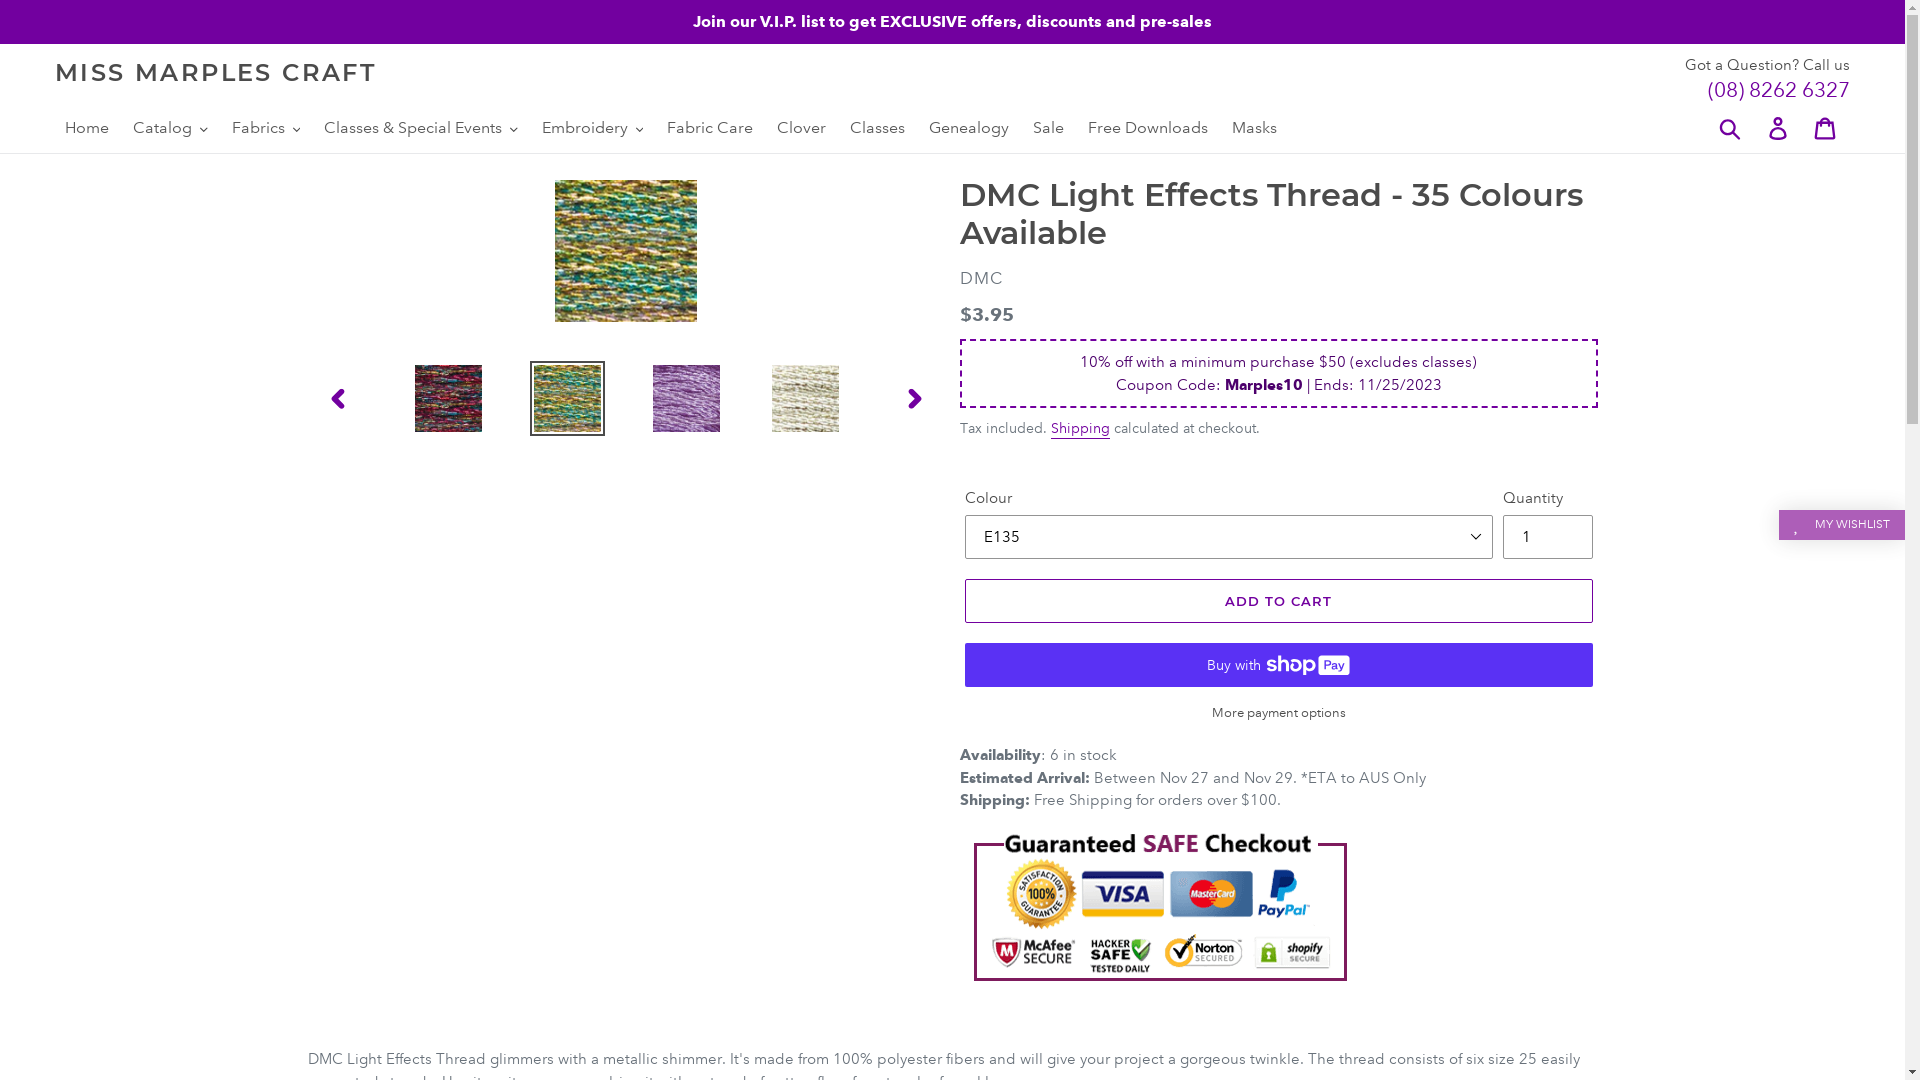 The image size is (1920, 1080). I want to click on Classes, so click(878, 128).